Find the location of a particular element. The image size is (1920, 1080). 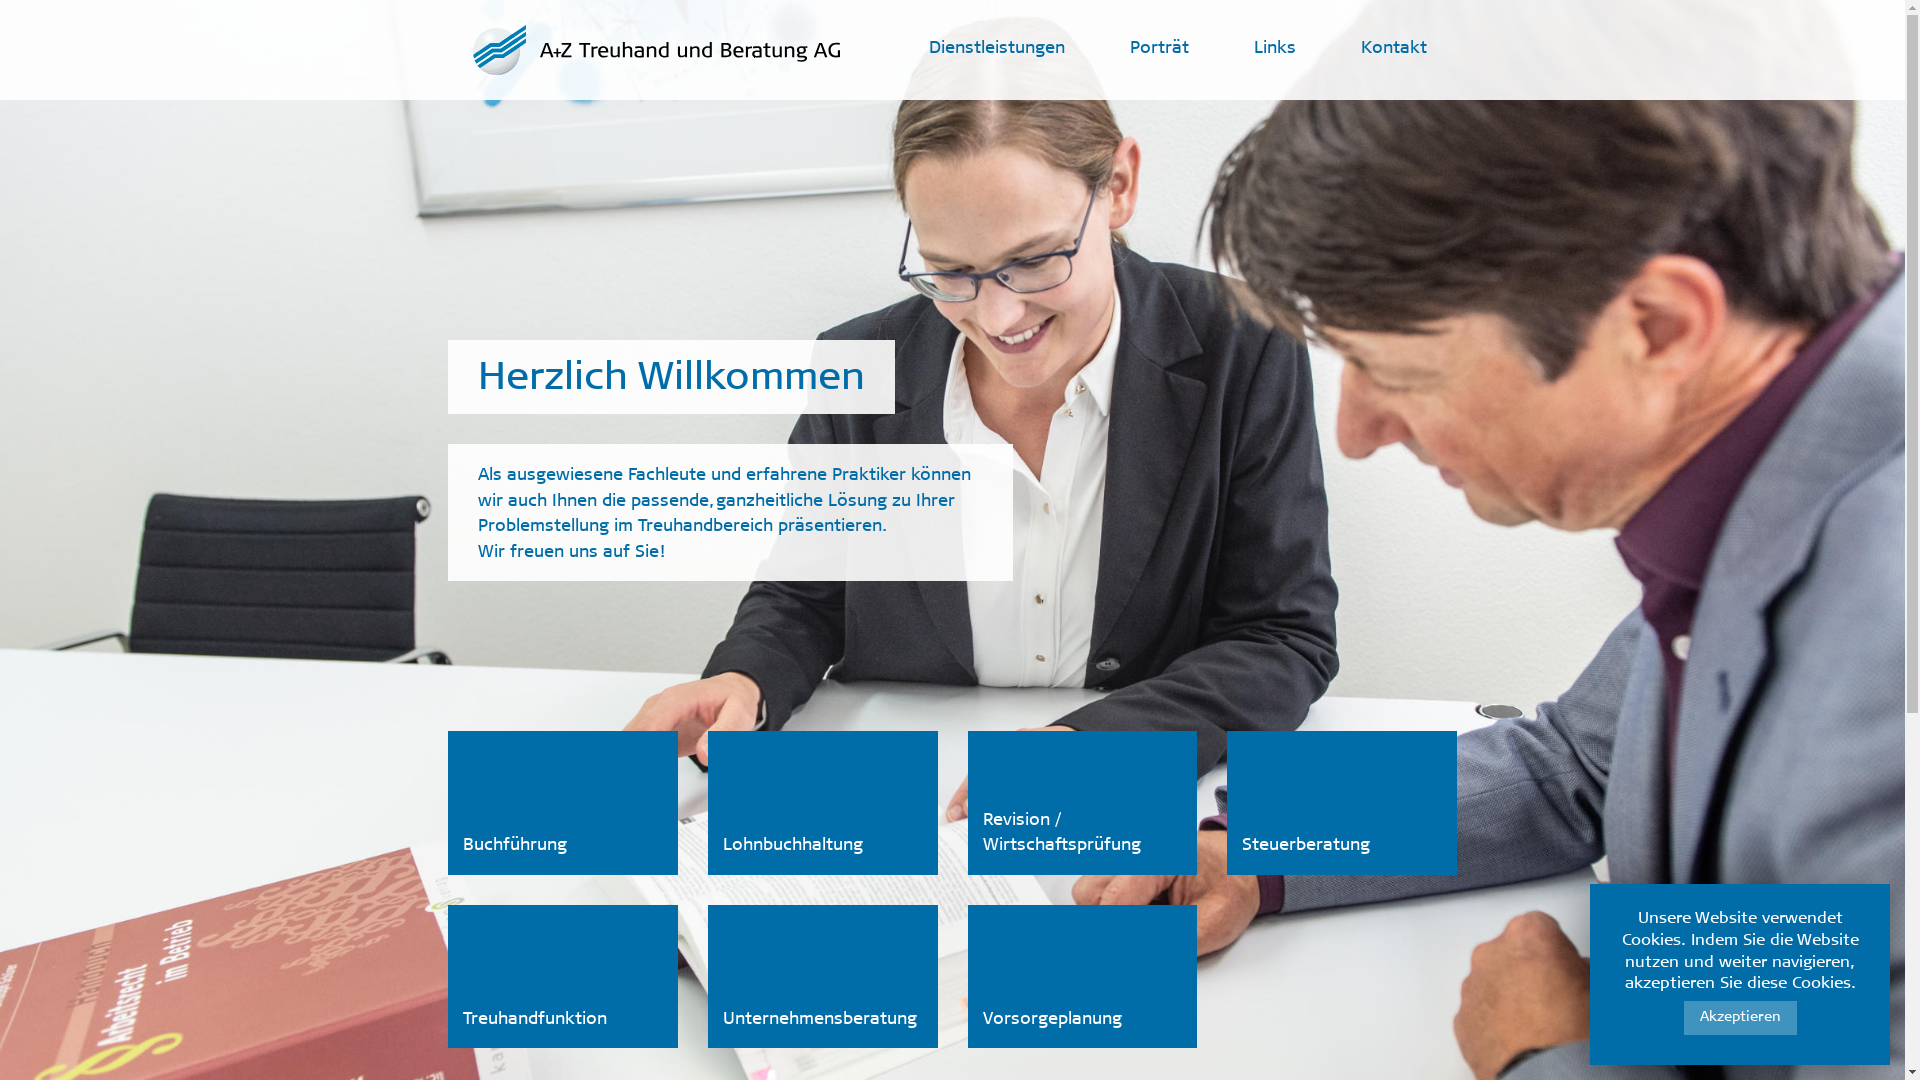

Lohnbuchhaltung is located at coordinates (823, 803).